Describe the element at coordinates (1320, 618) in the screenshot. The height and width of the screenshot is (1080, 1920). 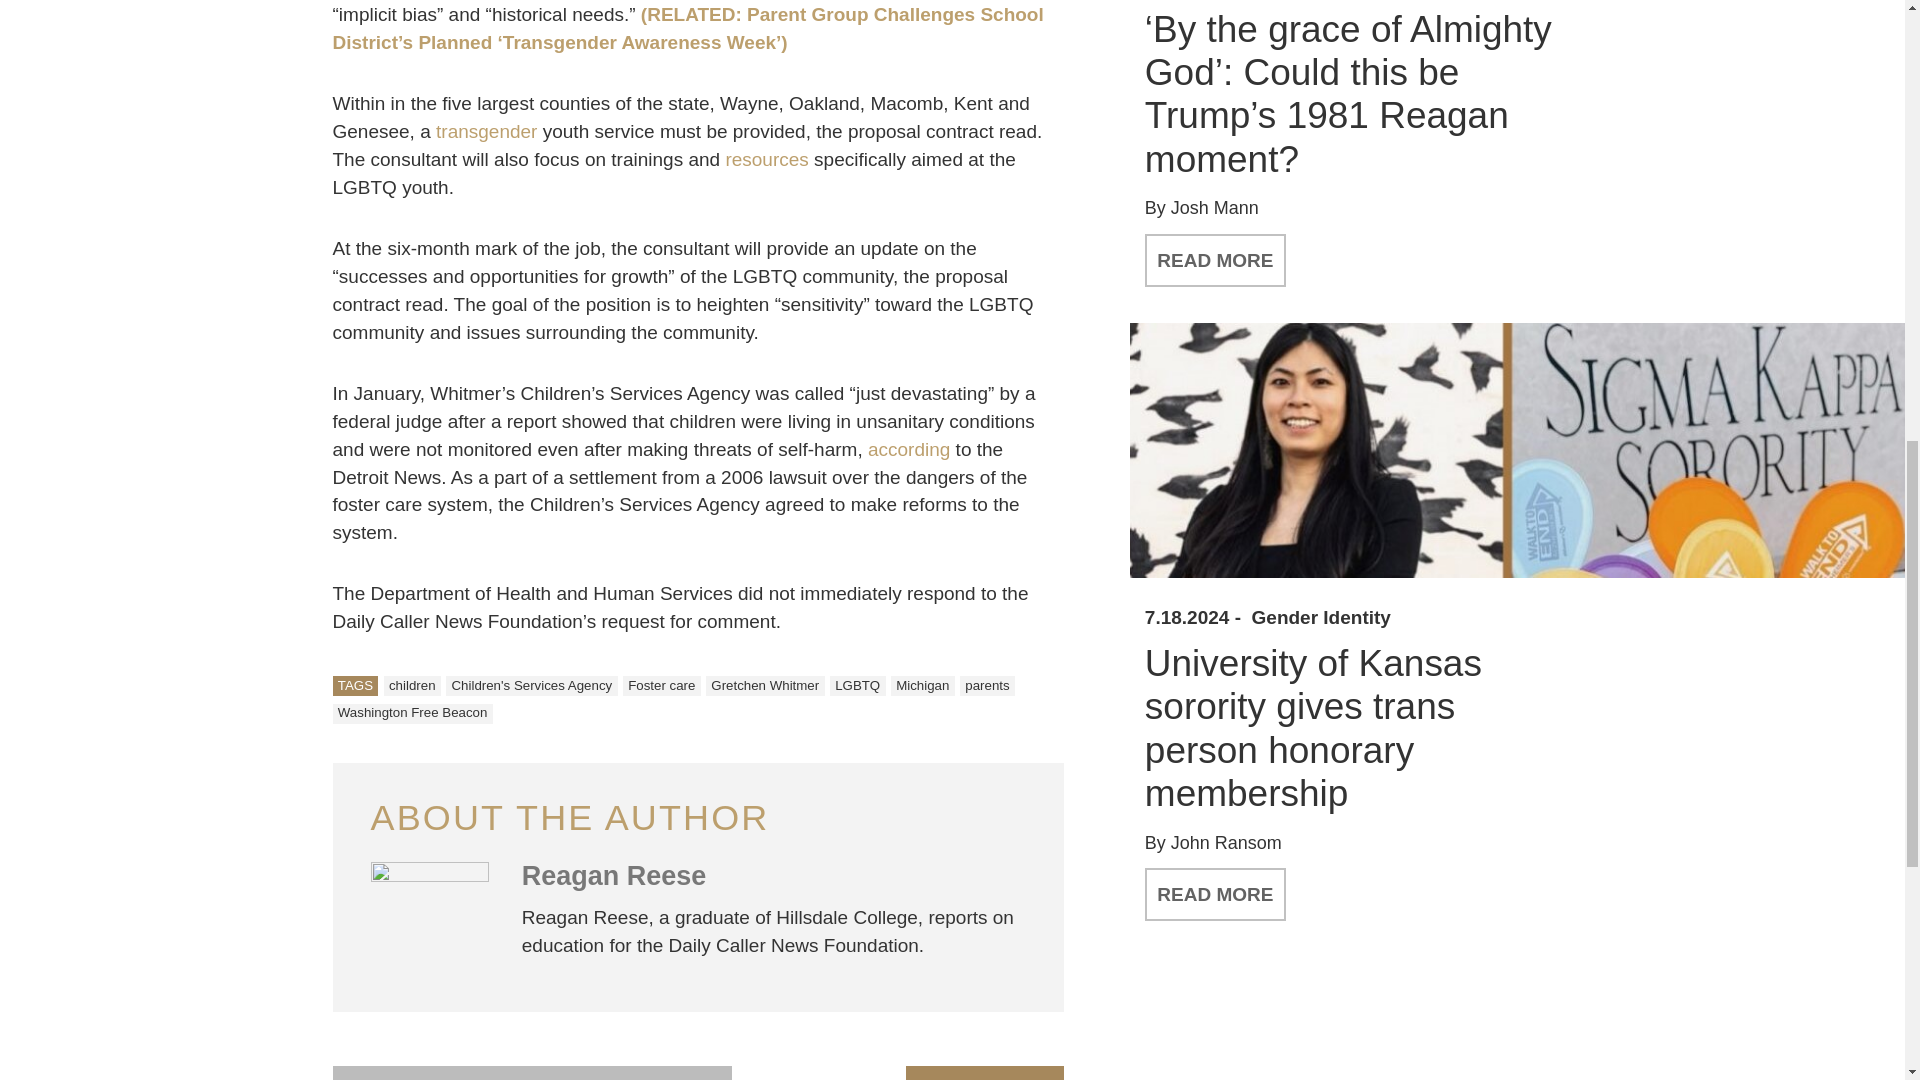
I see `Gender Identity` at that location.